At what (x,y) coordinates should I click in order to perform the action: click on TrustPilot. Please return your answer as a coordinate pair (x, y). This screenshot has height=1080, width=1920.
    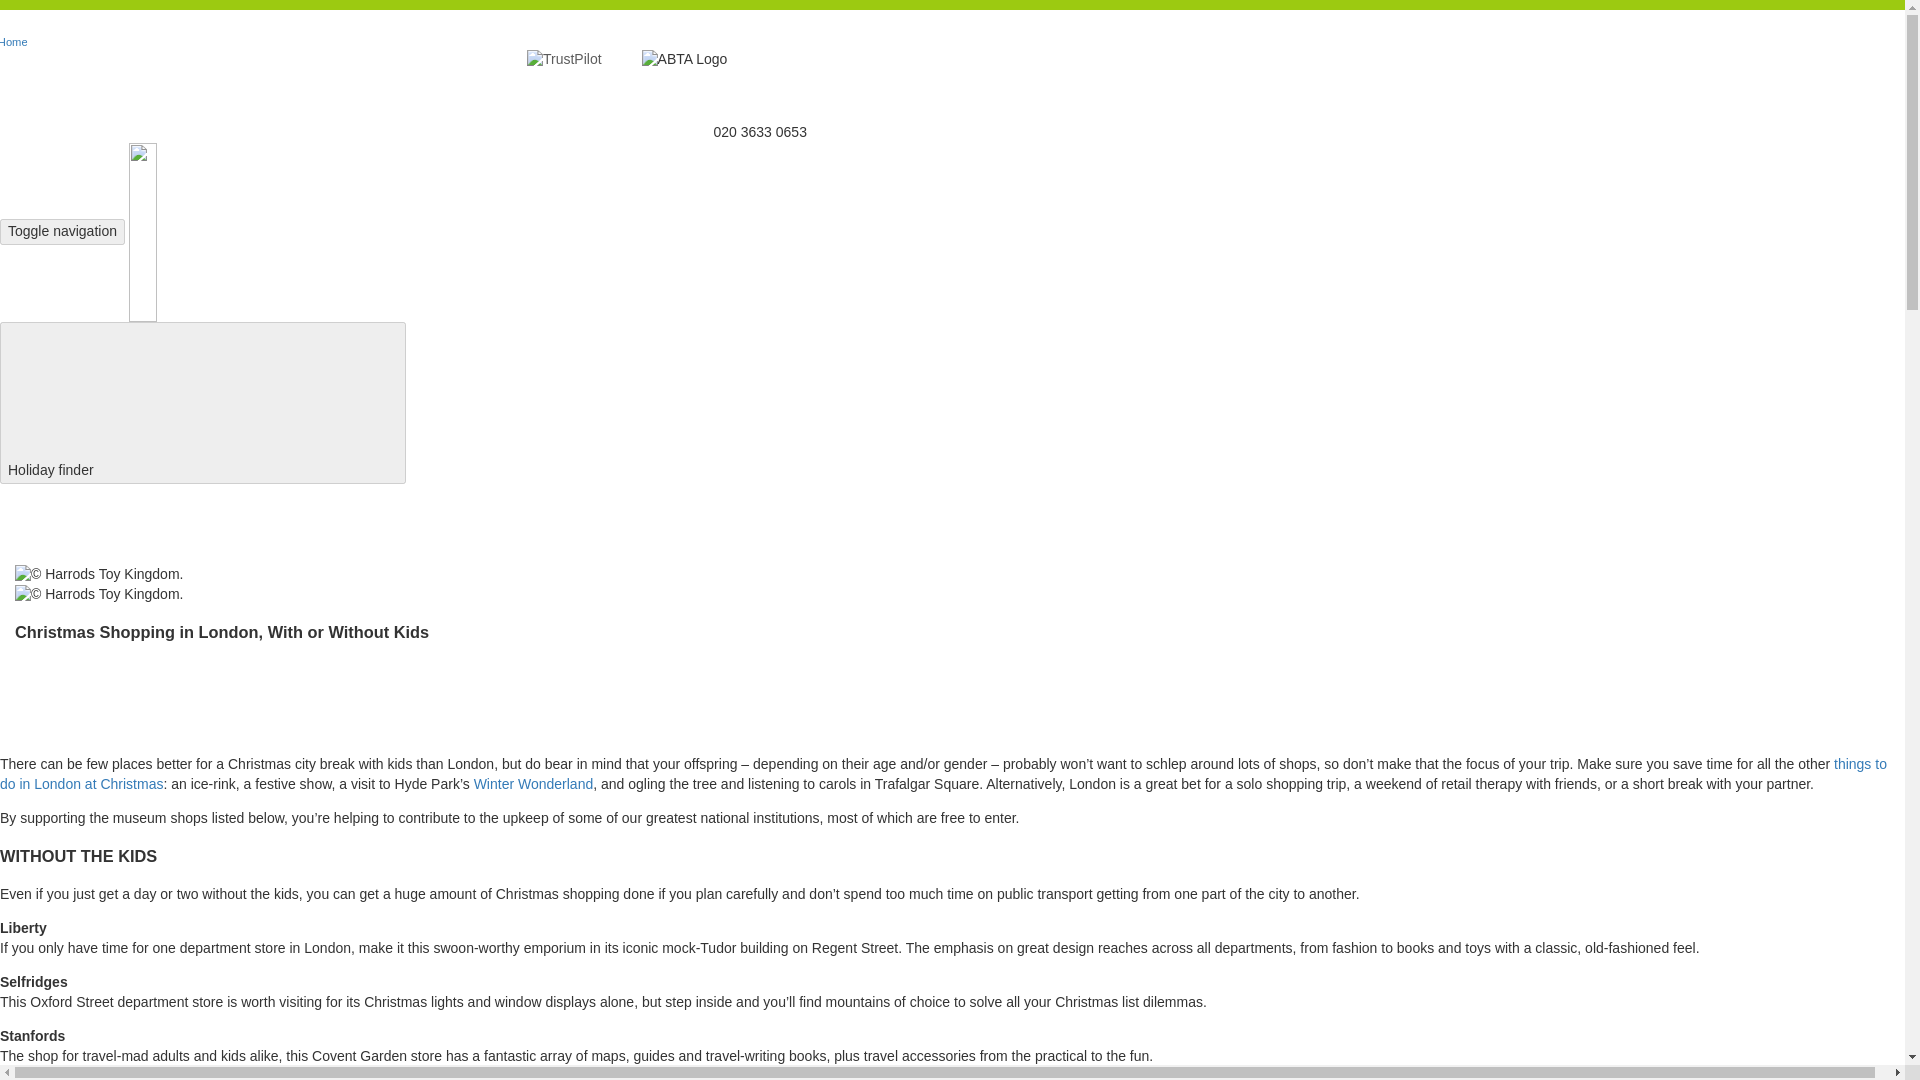
    Looking at the image, I should click on (564, 60).